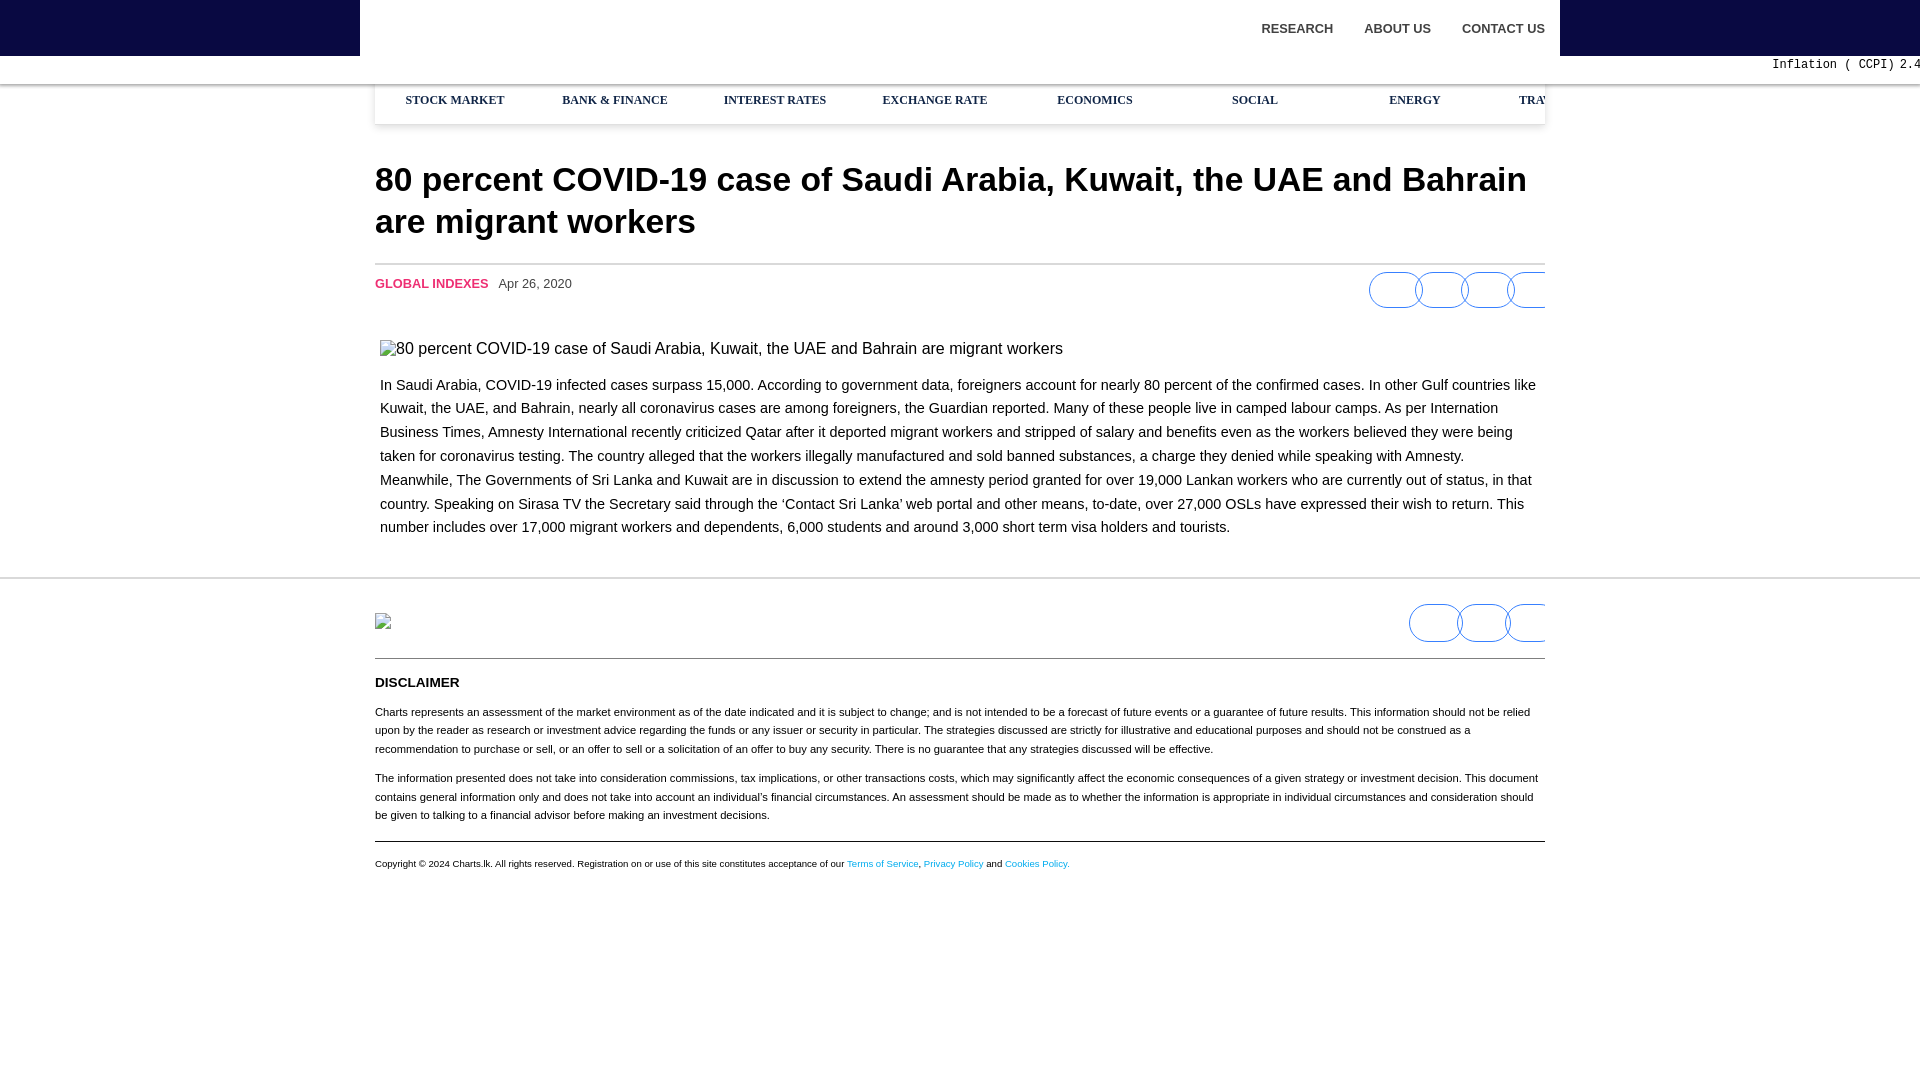 Image resolution: width=1920 pixels, height=1080 pixels. What do you see at coordinates (882, 863) in the screenshot?
I see `Terms of Service` at bounding box center [882, 863].